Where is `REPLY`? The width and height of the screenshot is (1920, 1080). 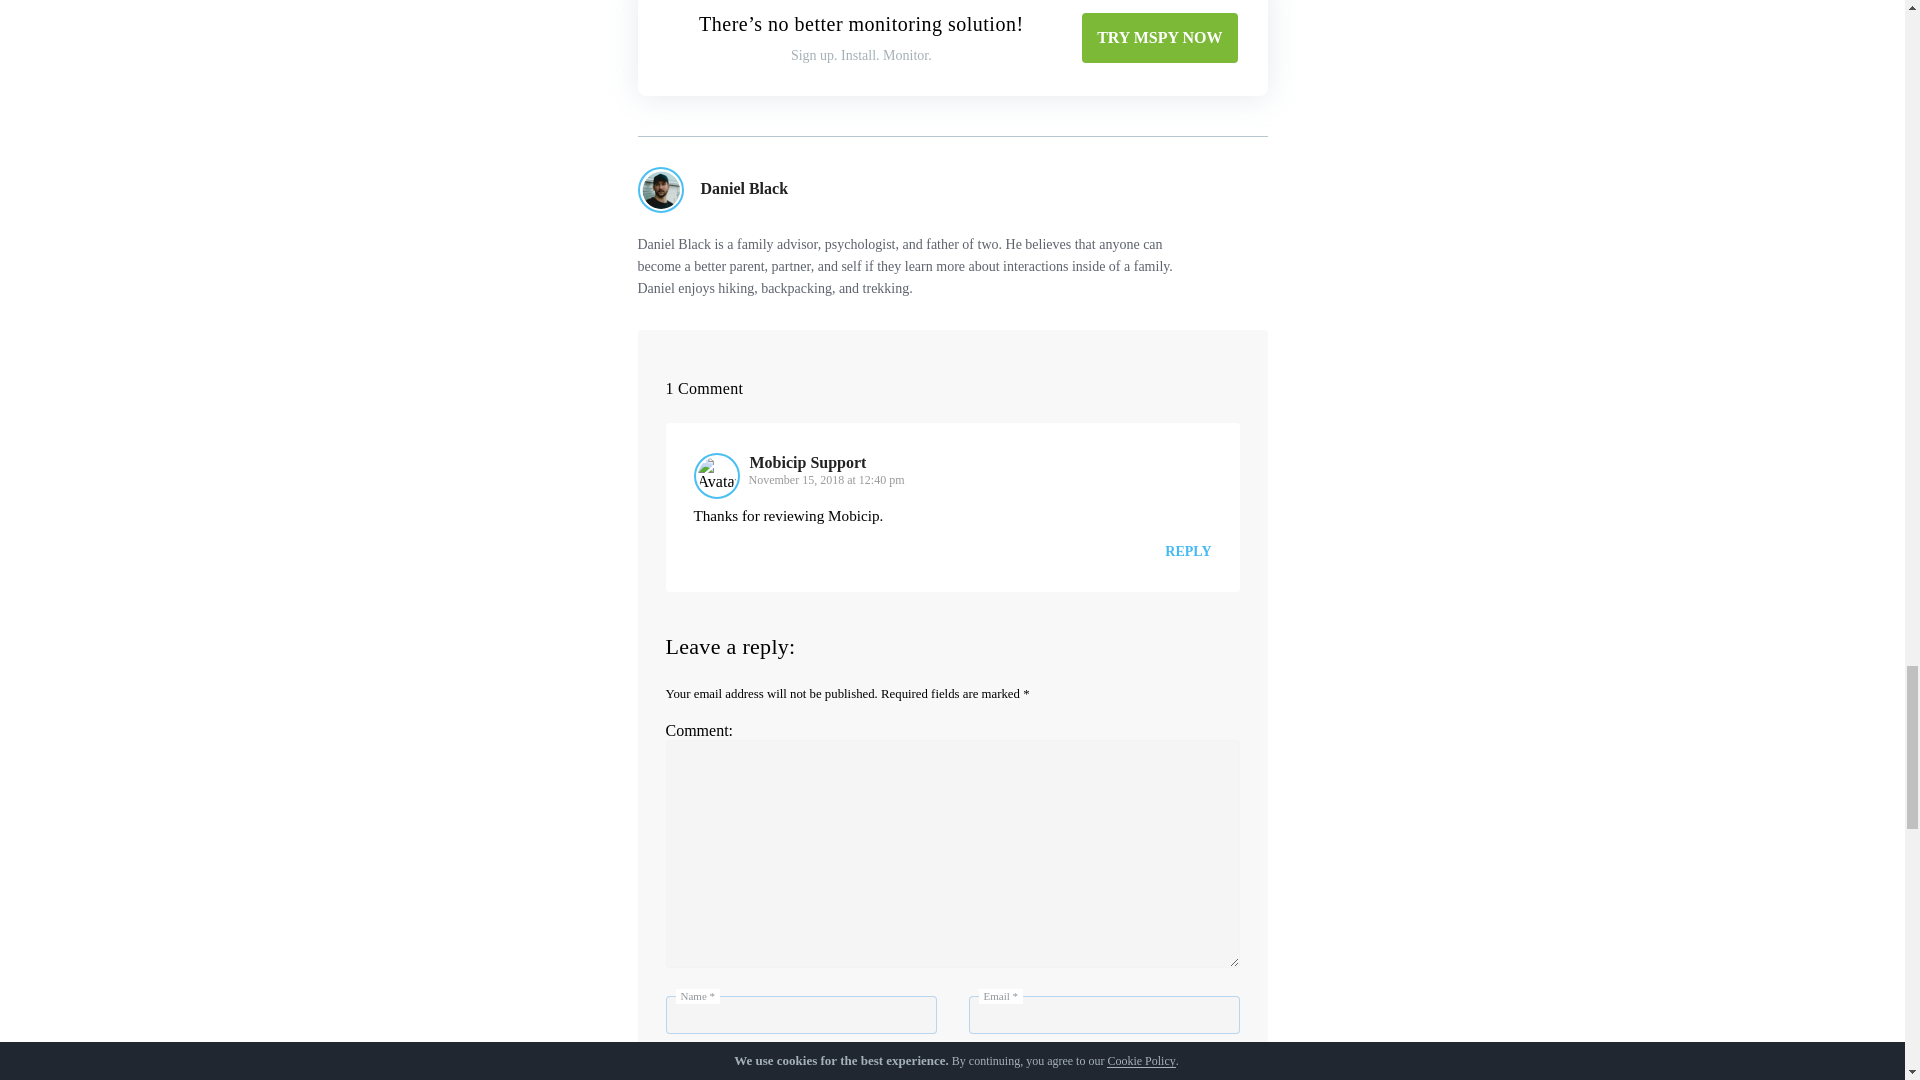 REPLY is located at coordinates (1188, 552).